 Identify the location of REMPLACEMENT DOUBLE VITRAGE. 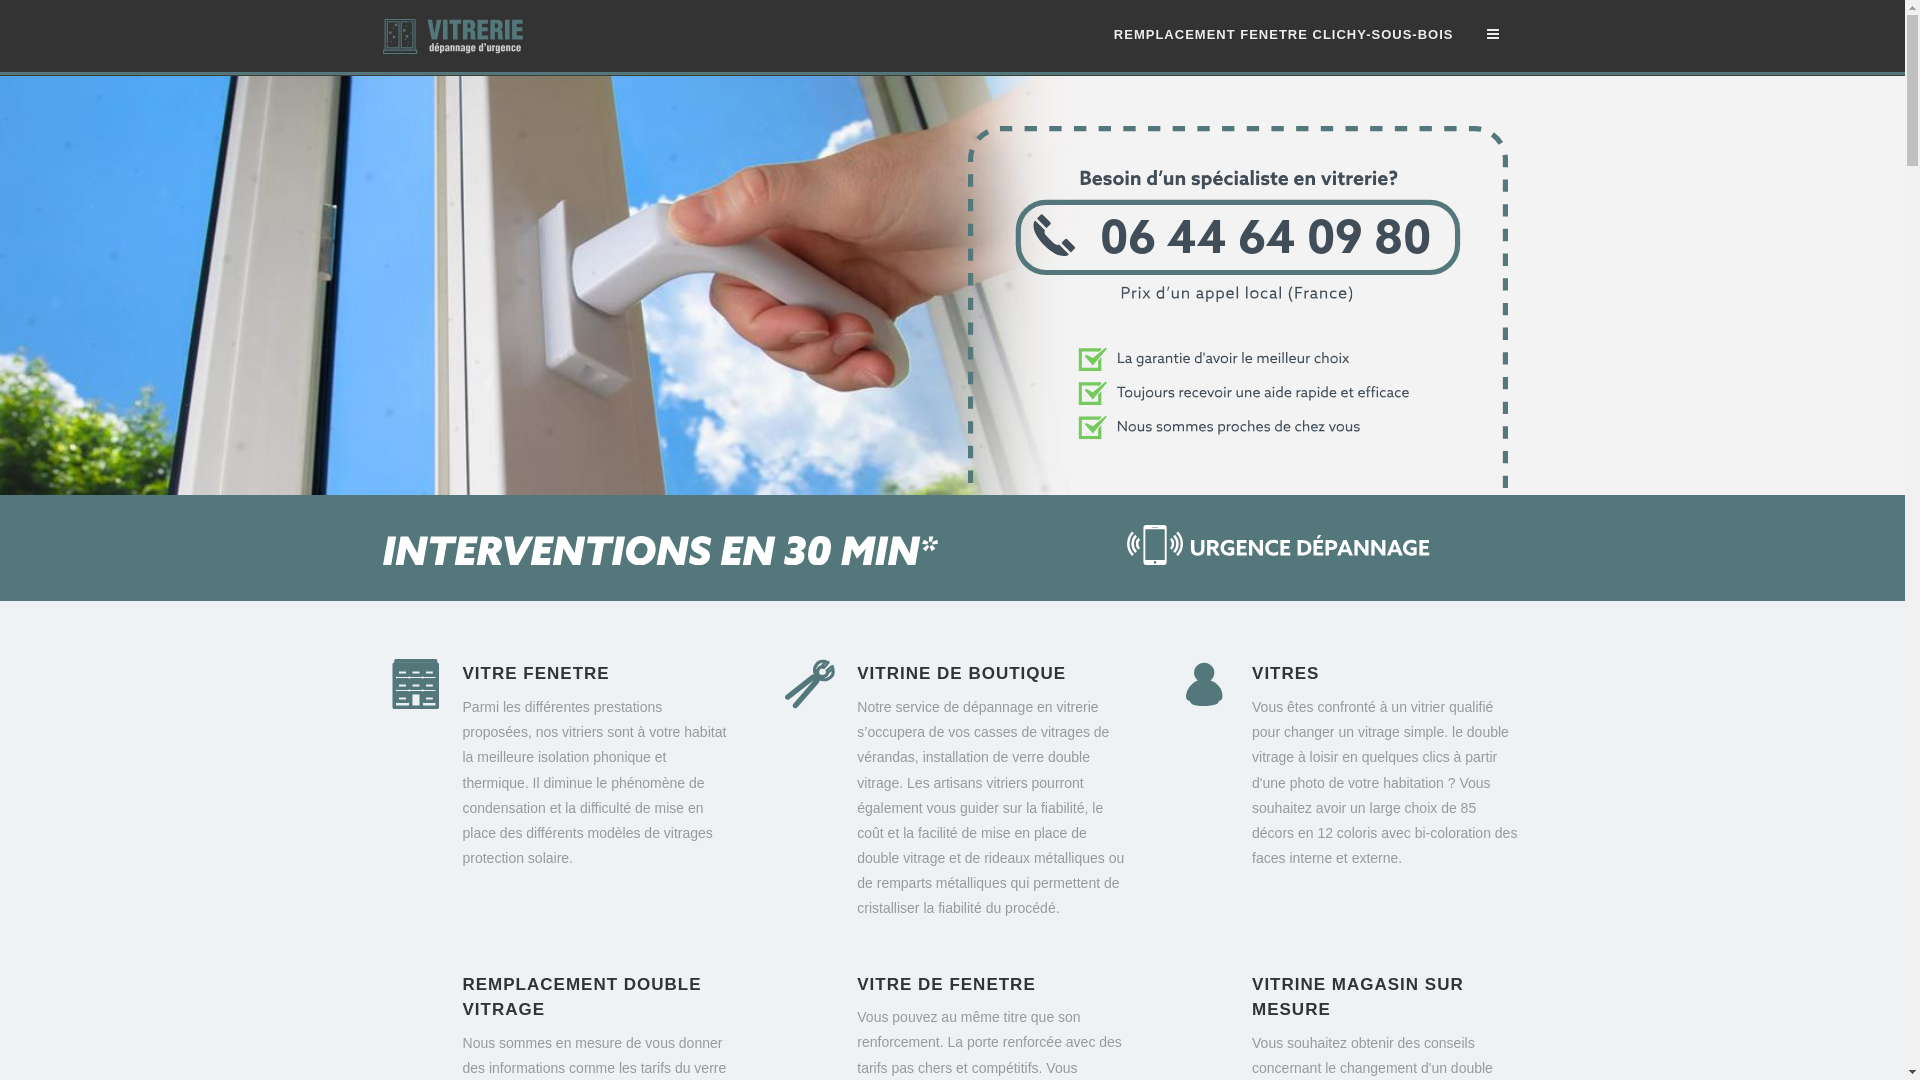
(582, 998).